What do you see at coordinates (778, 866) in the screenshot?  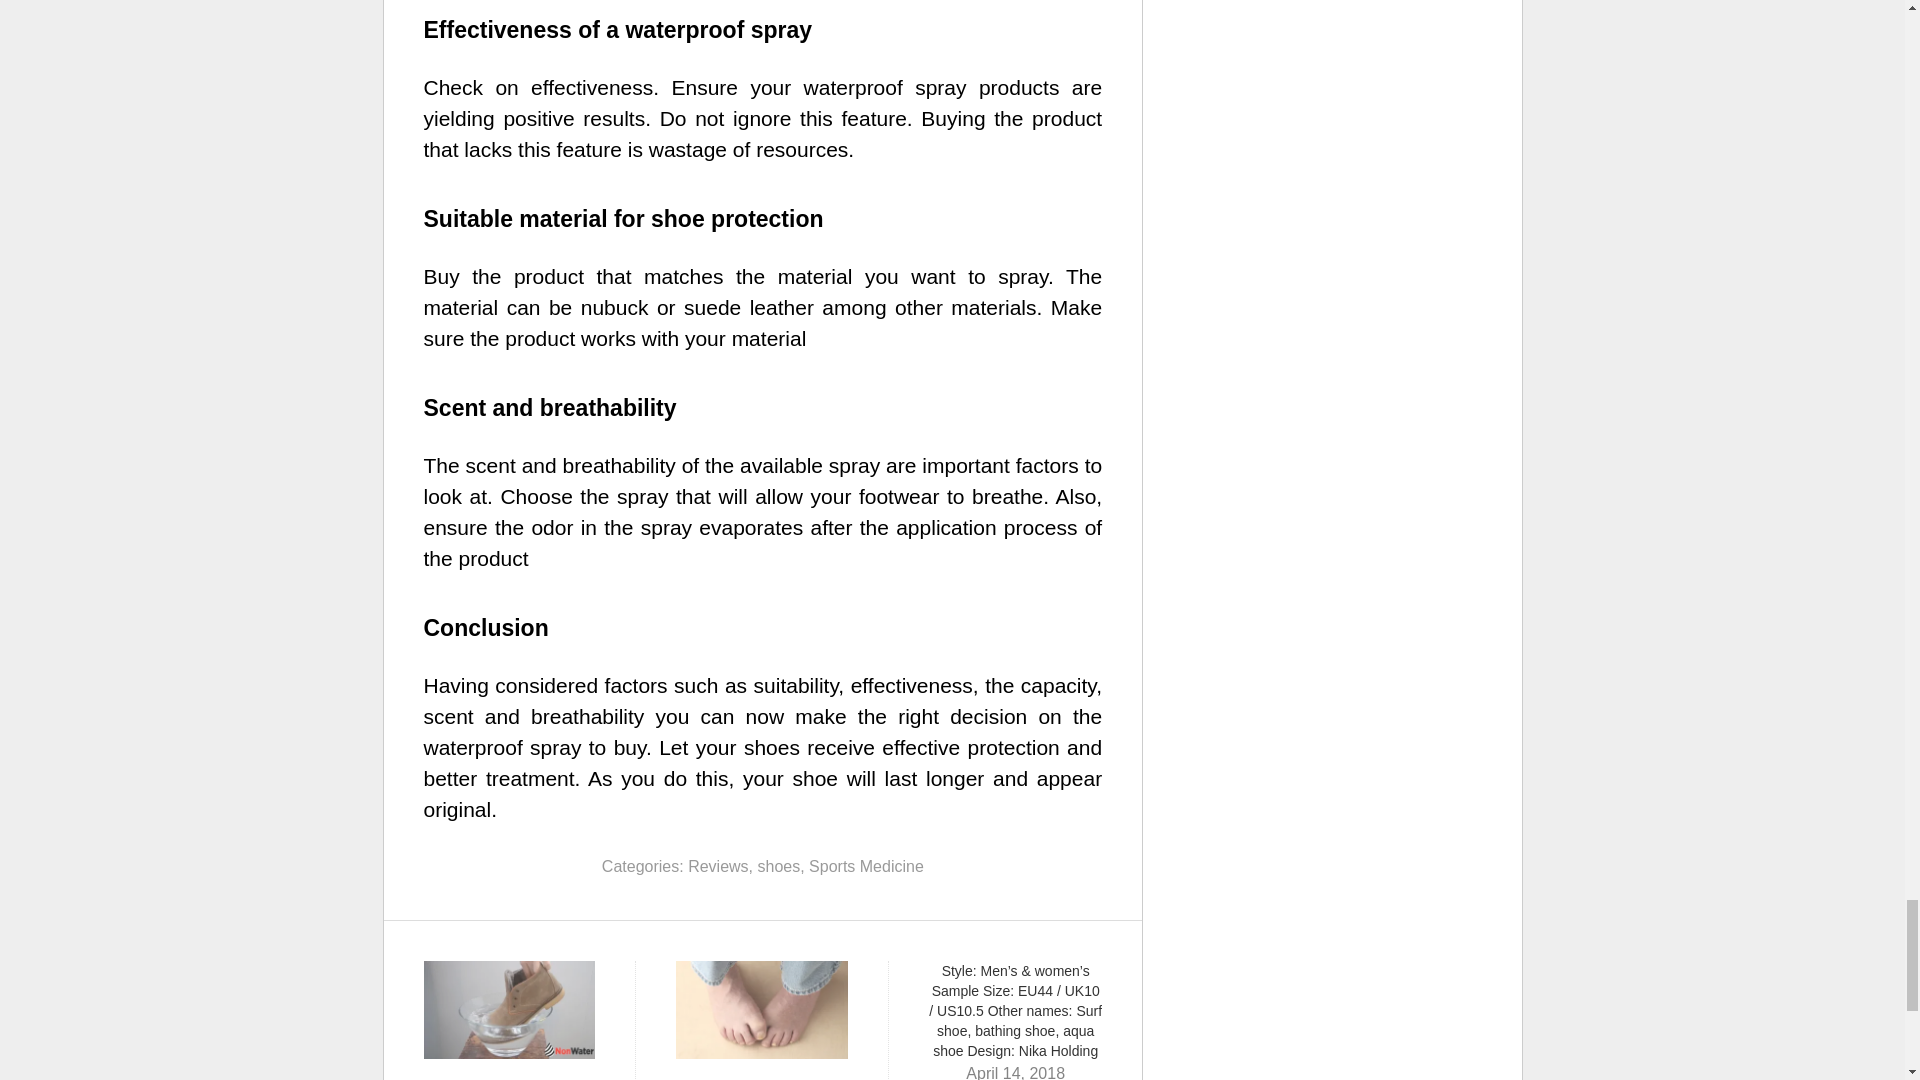 I see `shoes` at bounding box center [778, 866].